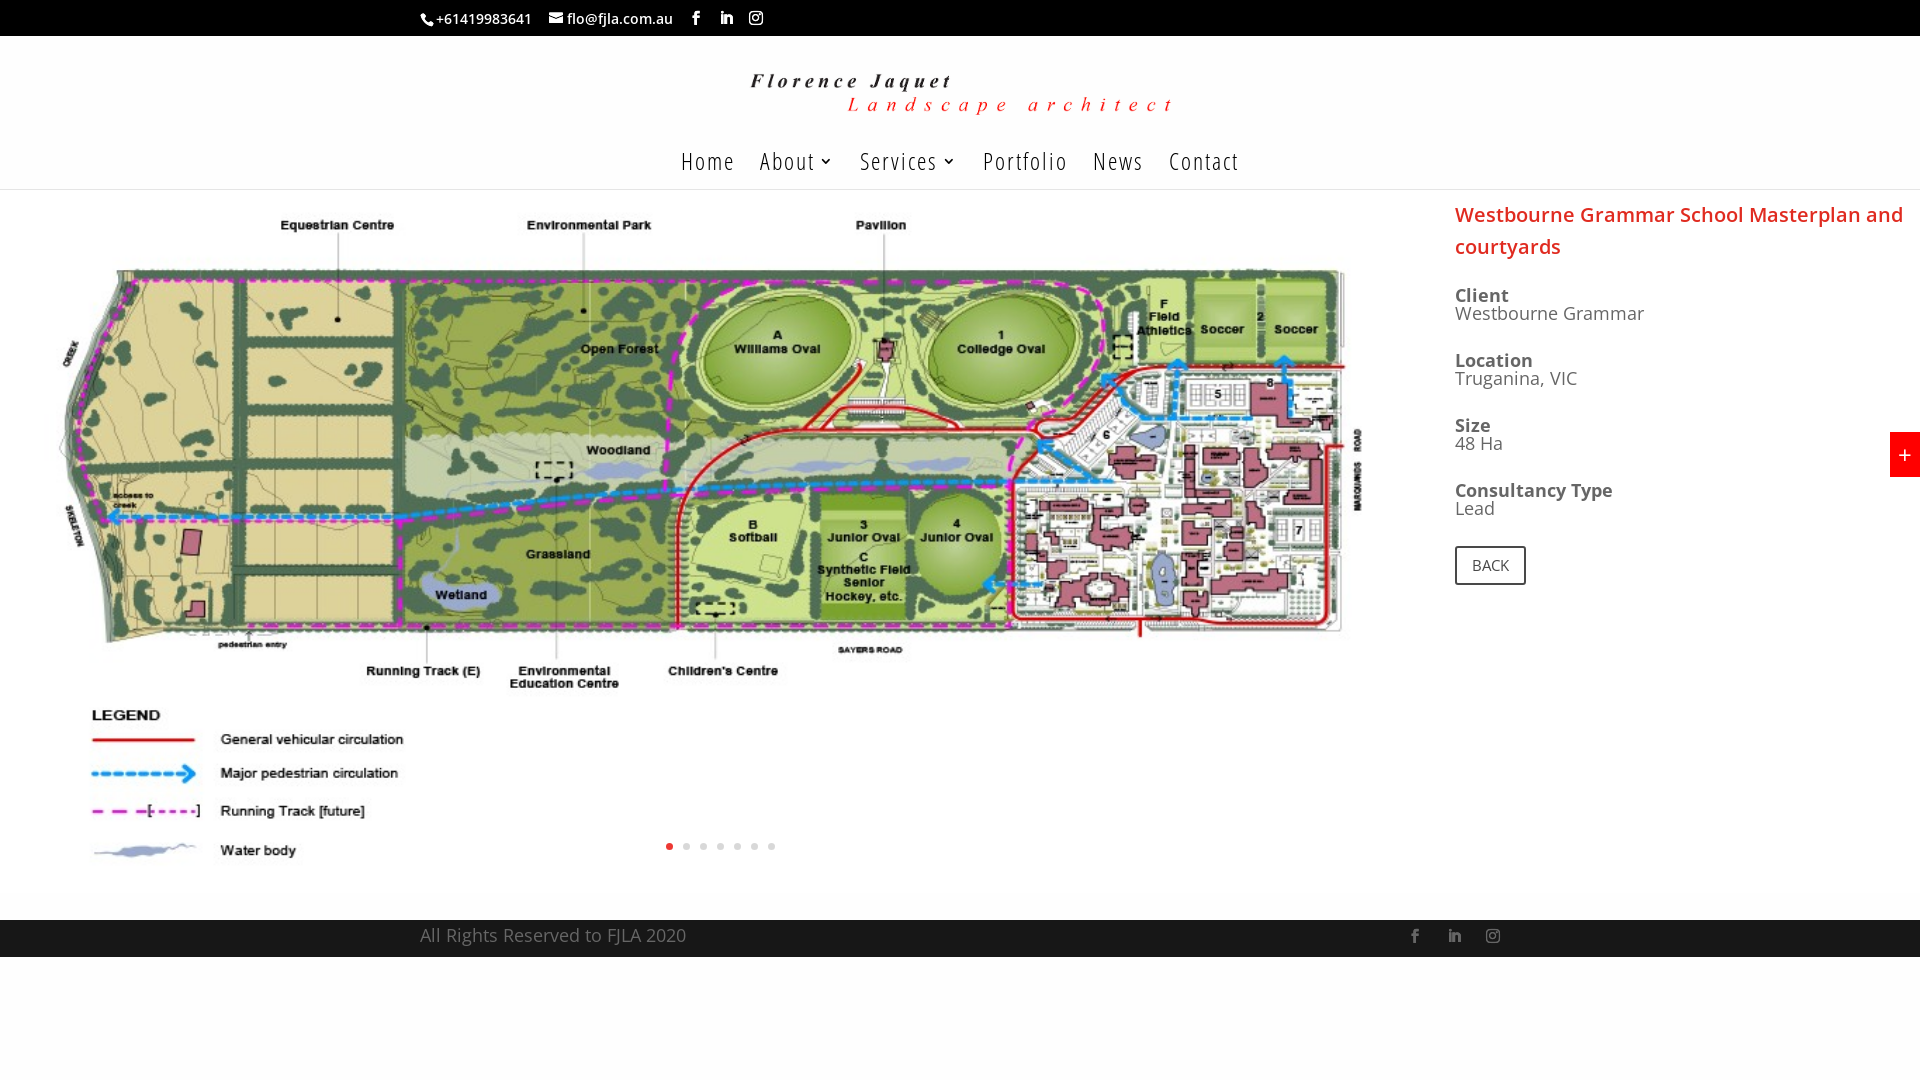  What do you see at coordinates (708, 172) in the screenshot?
I see `Home` at bounding box center [708, 172].